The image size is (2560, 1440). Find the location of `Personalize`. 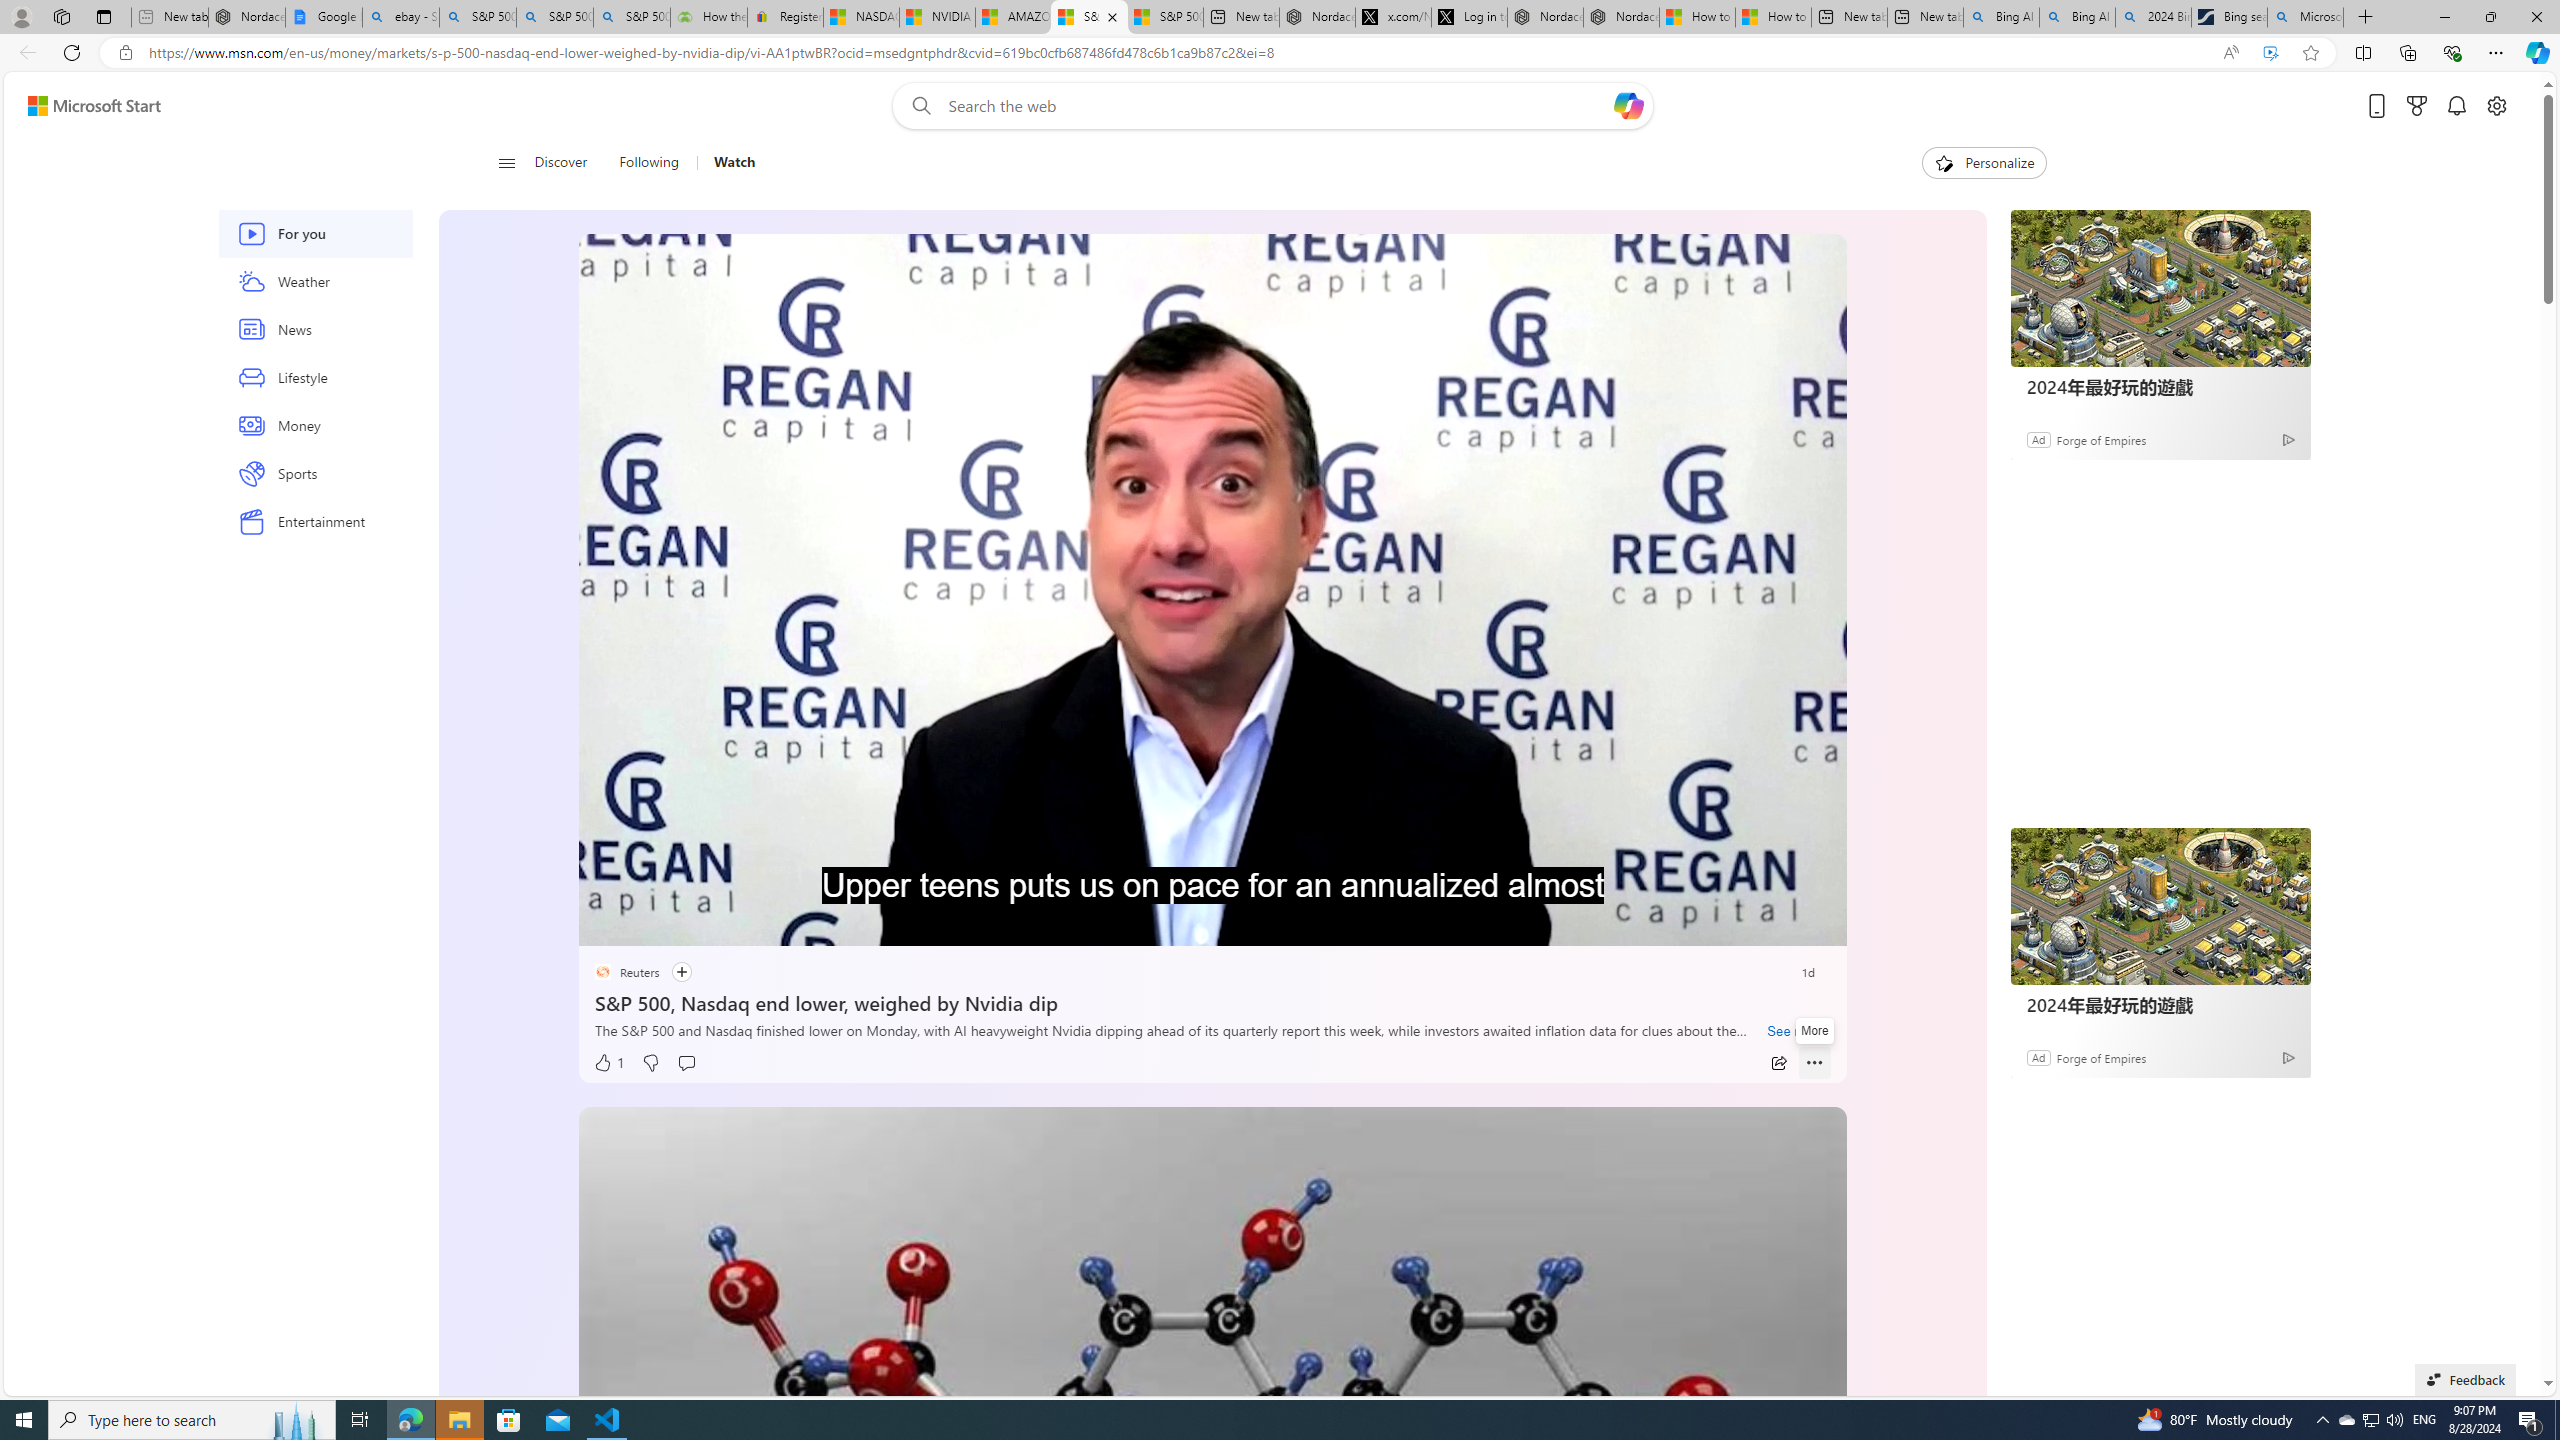

Personalize is located at coordinates (1984, 163).